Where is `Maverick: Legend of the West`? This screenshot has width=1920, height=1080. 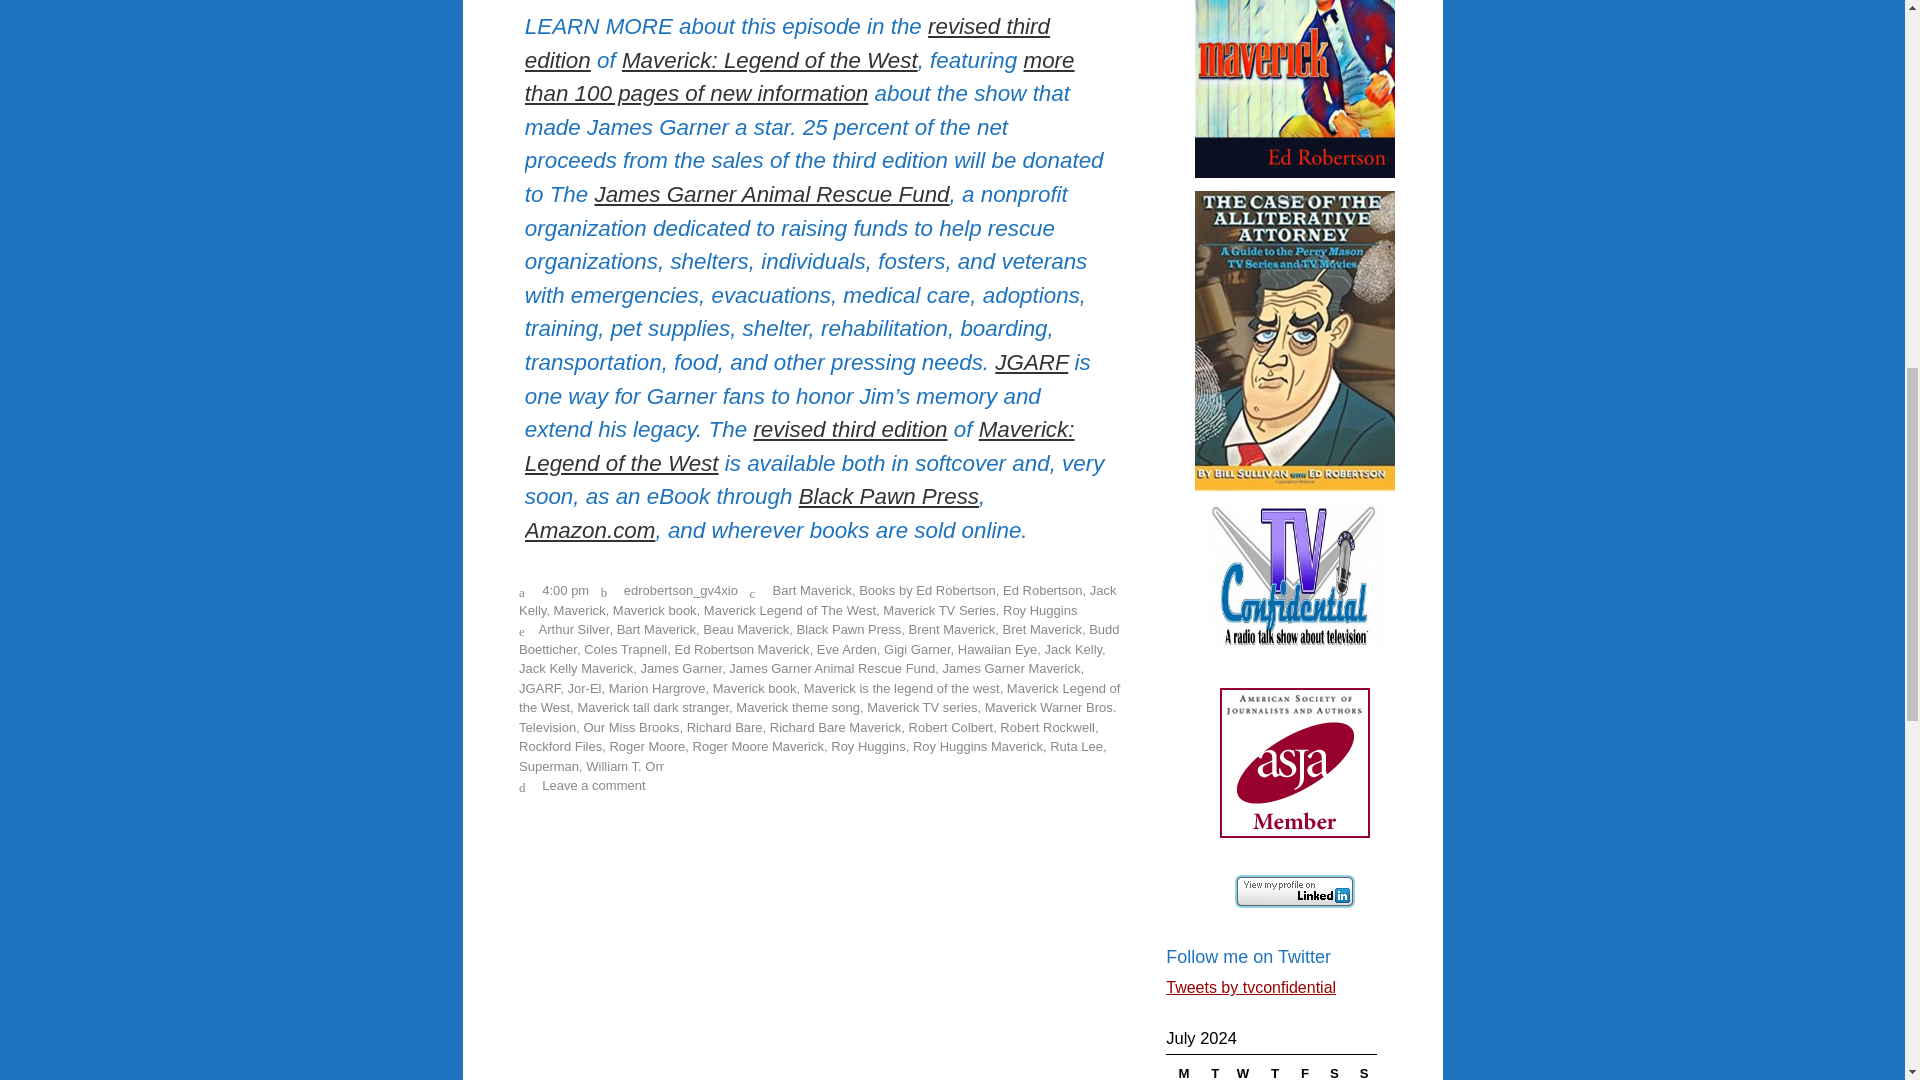
Maverick: Legend of the West is located at coordinates (800, 446).